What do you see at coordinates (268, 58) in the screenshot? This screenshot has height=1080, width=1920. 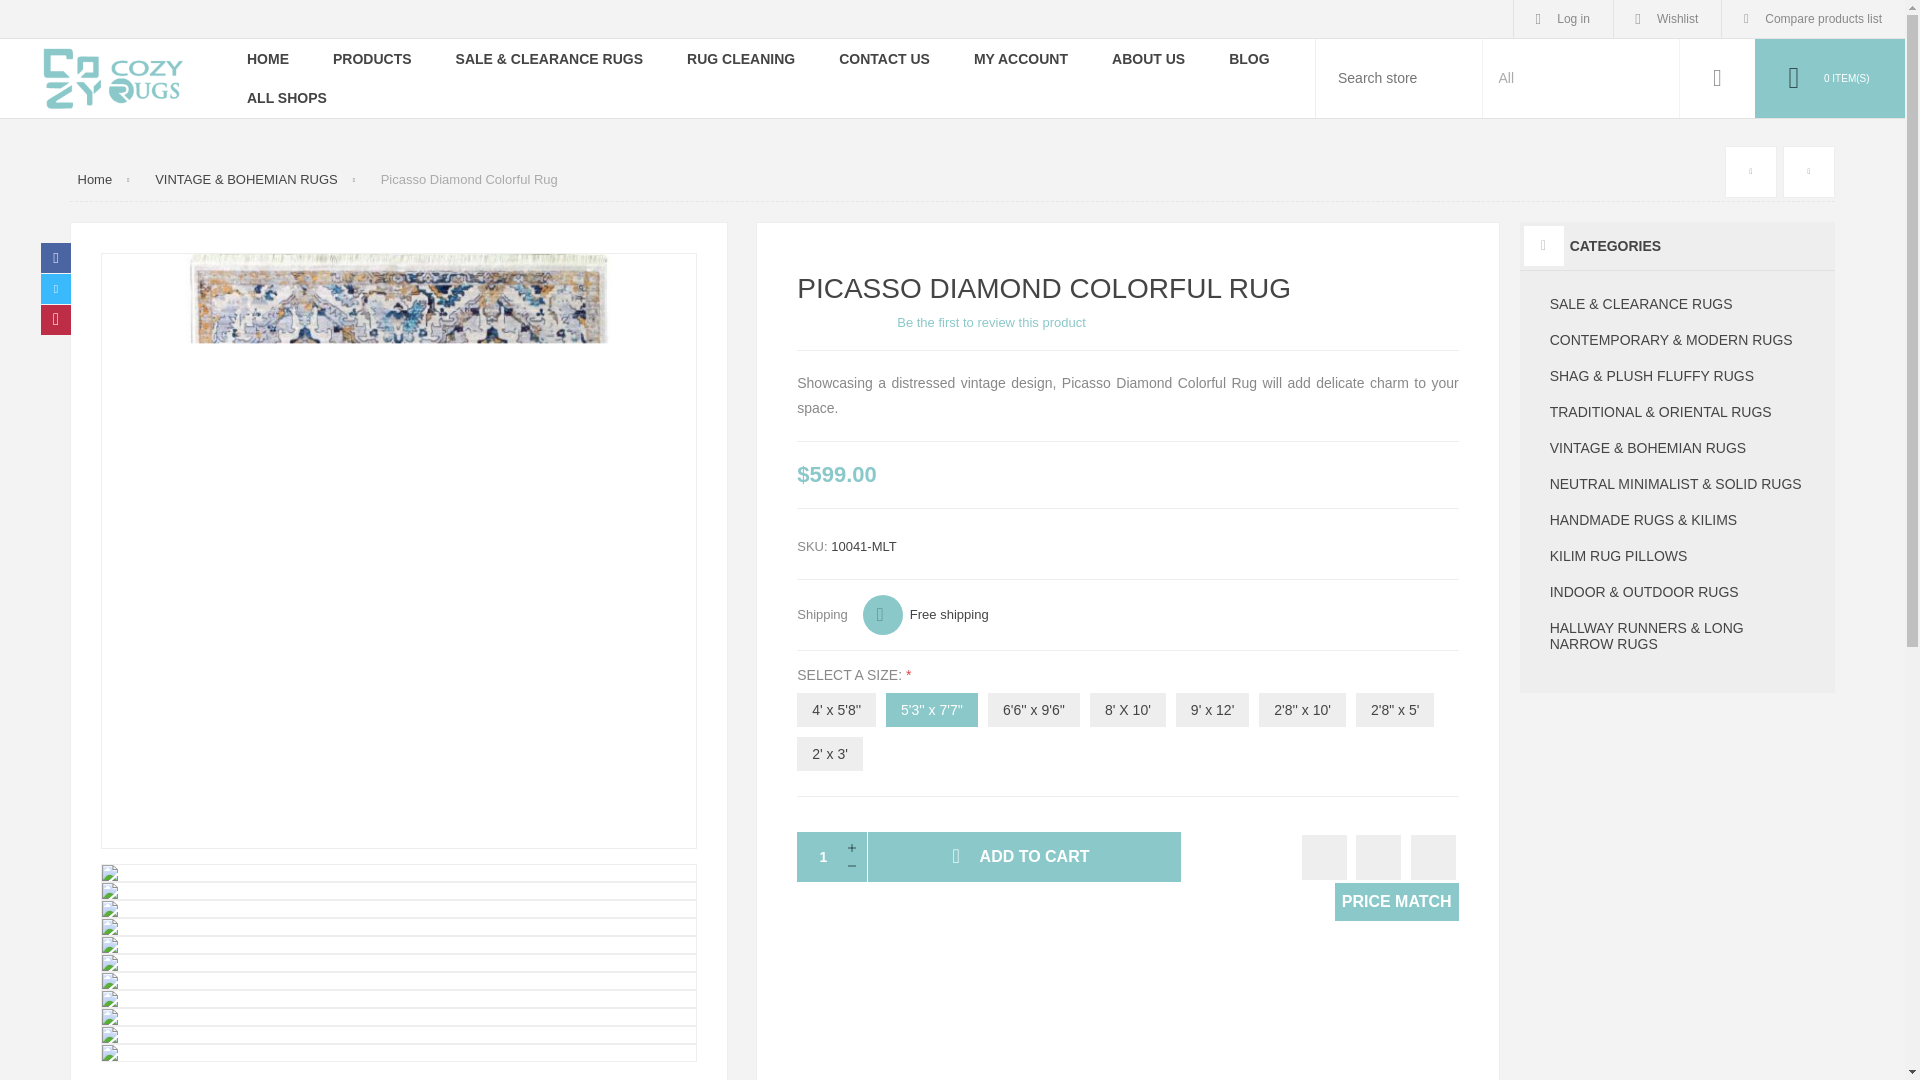 I see `HOME` at bounding box center [268, 58].